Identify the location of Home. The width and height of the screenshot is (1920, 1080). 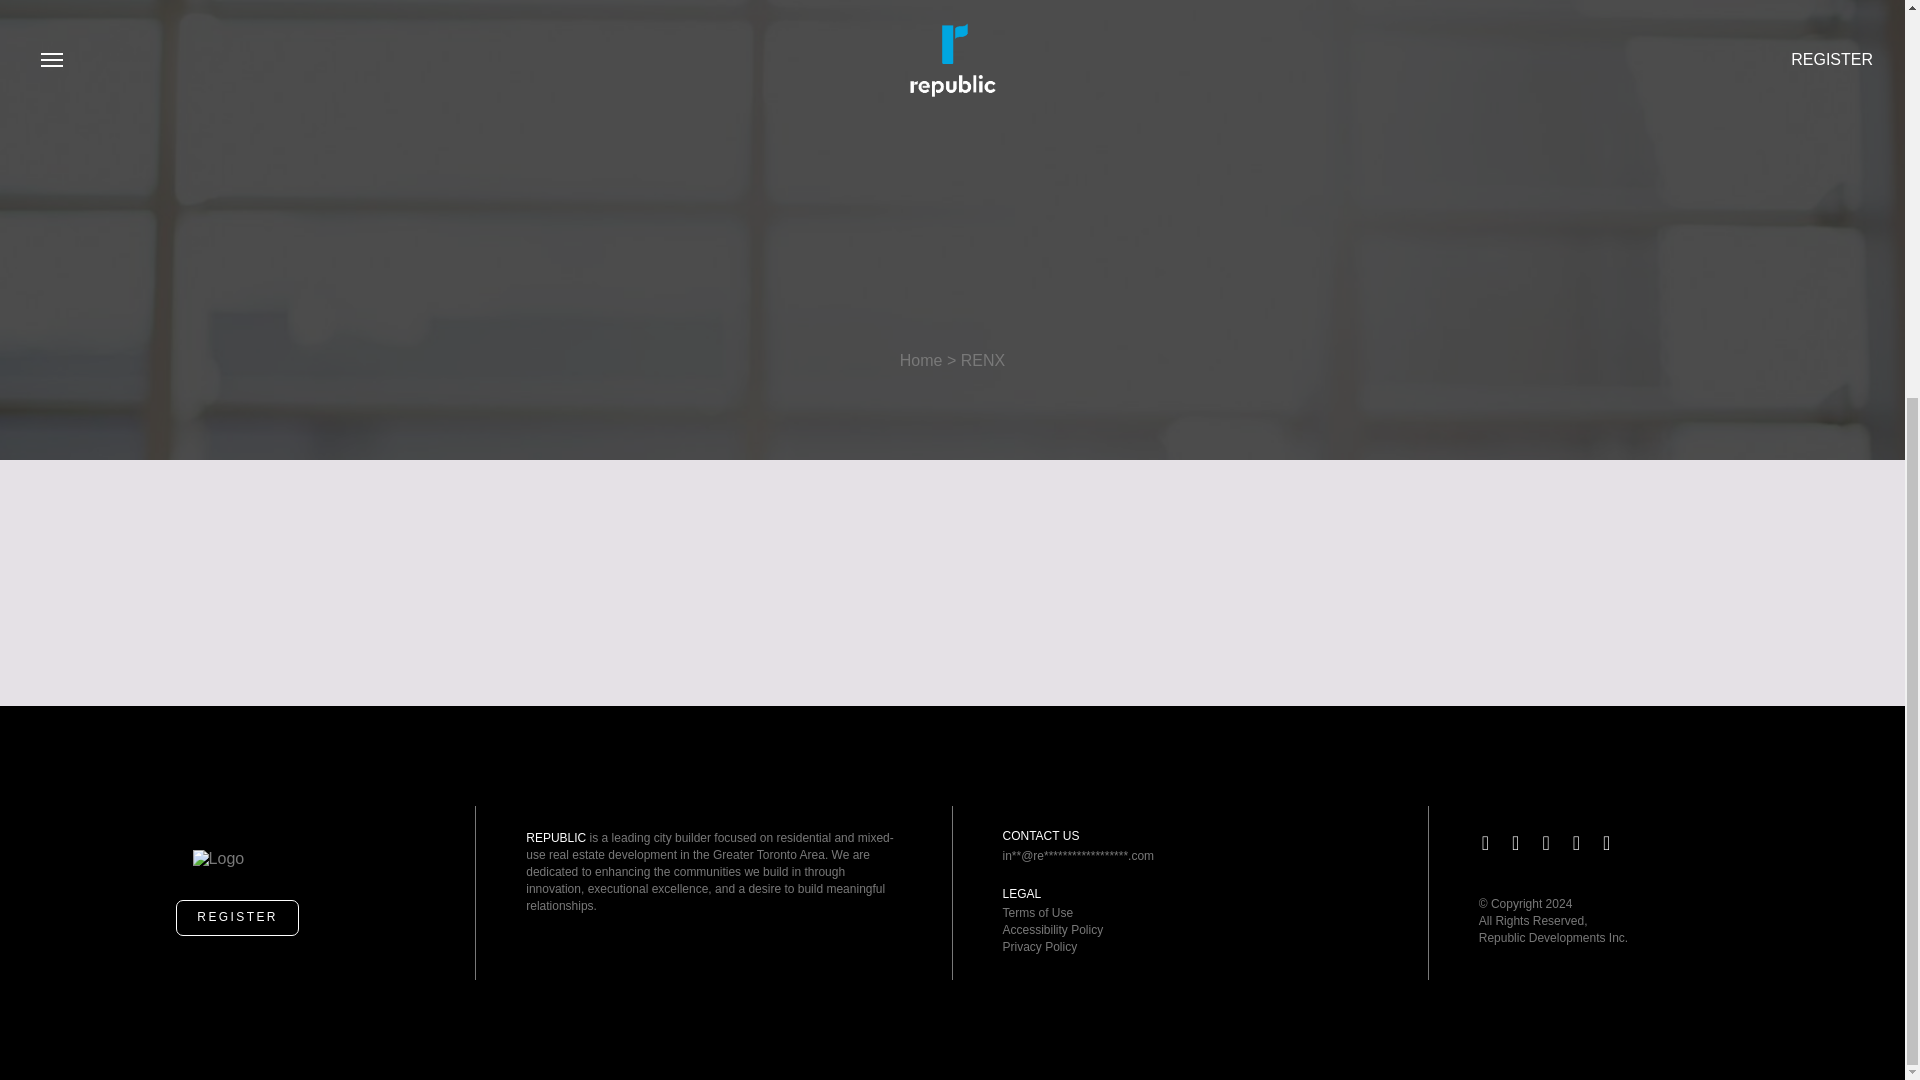
(921, 360).